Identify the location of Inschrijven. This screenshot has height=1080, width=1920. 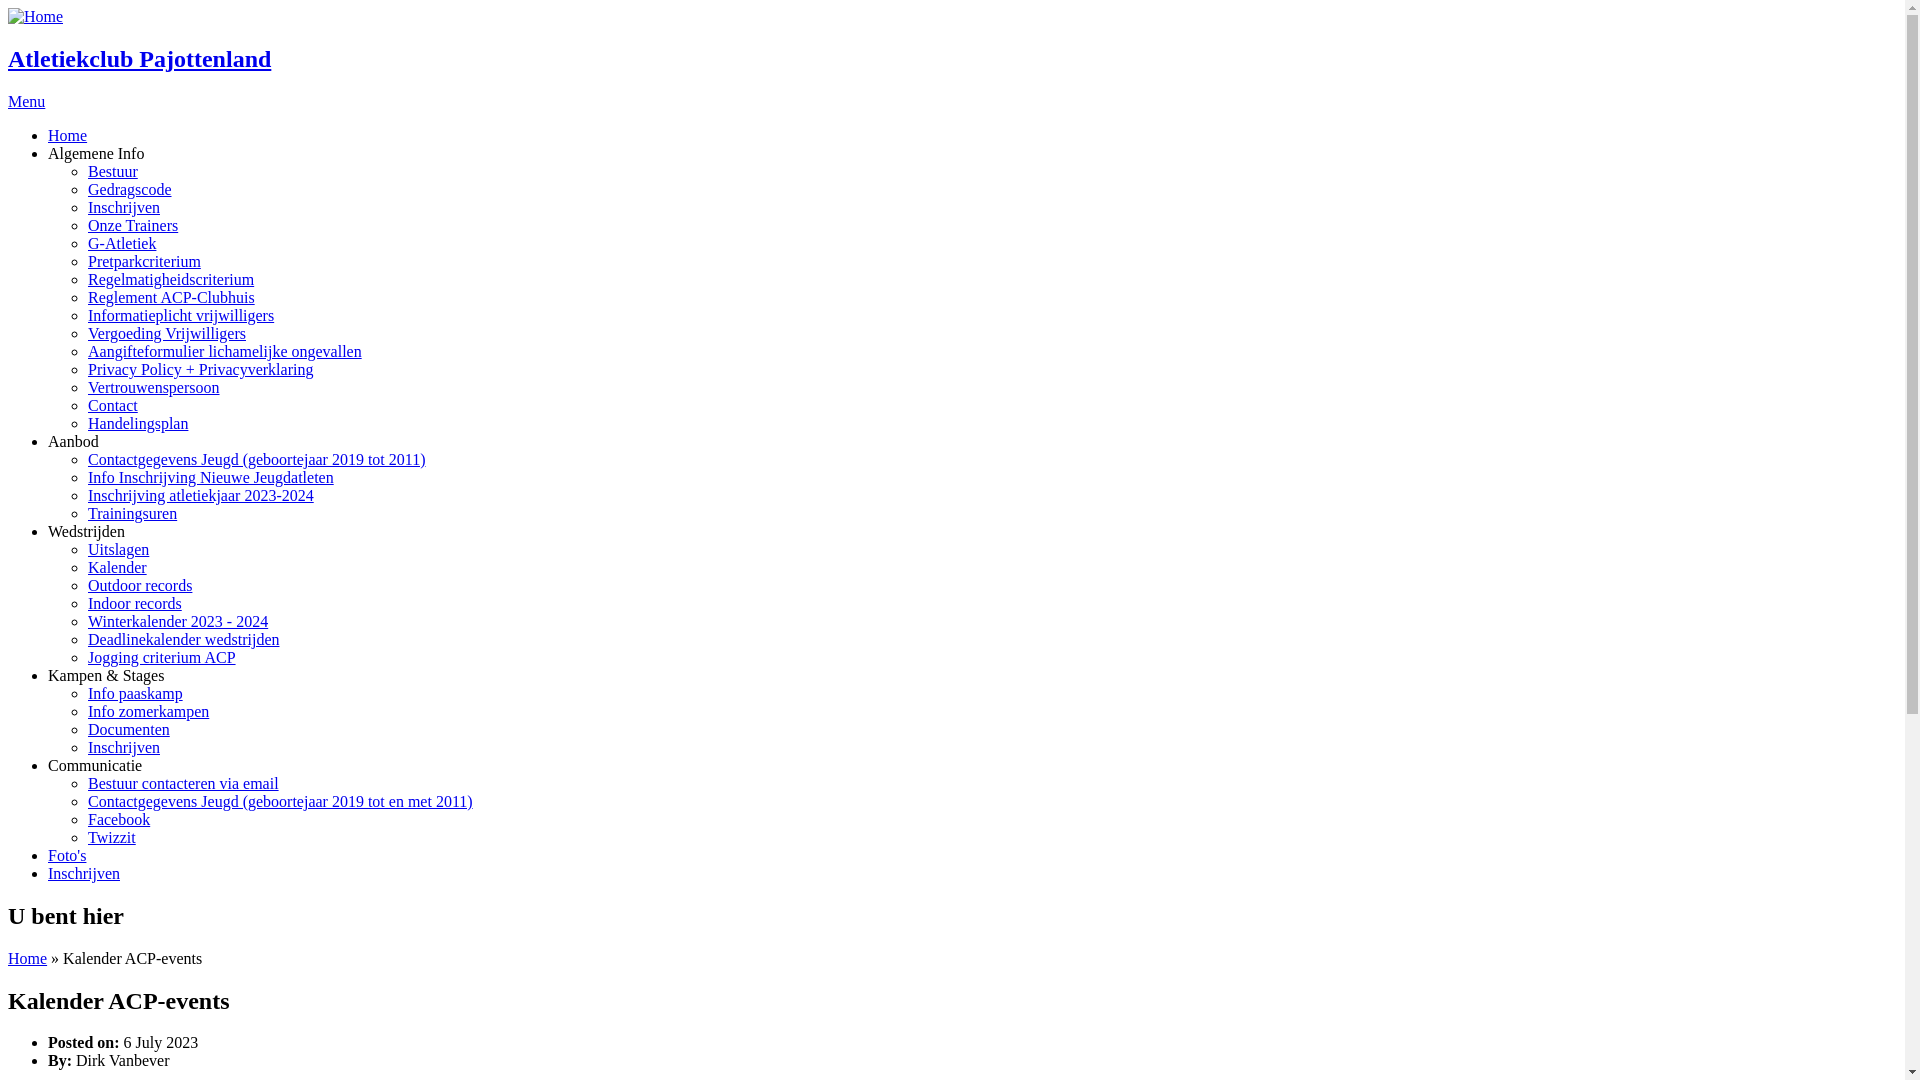
(124, 208).